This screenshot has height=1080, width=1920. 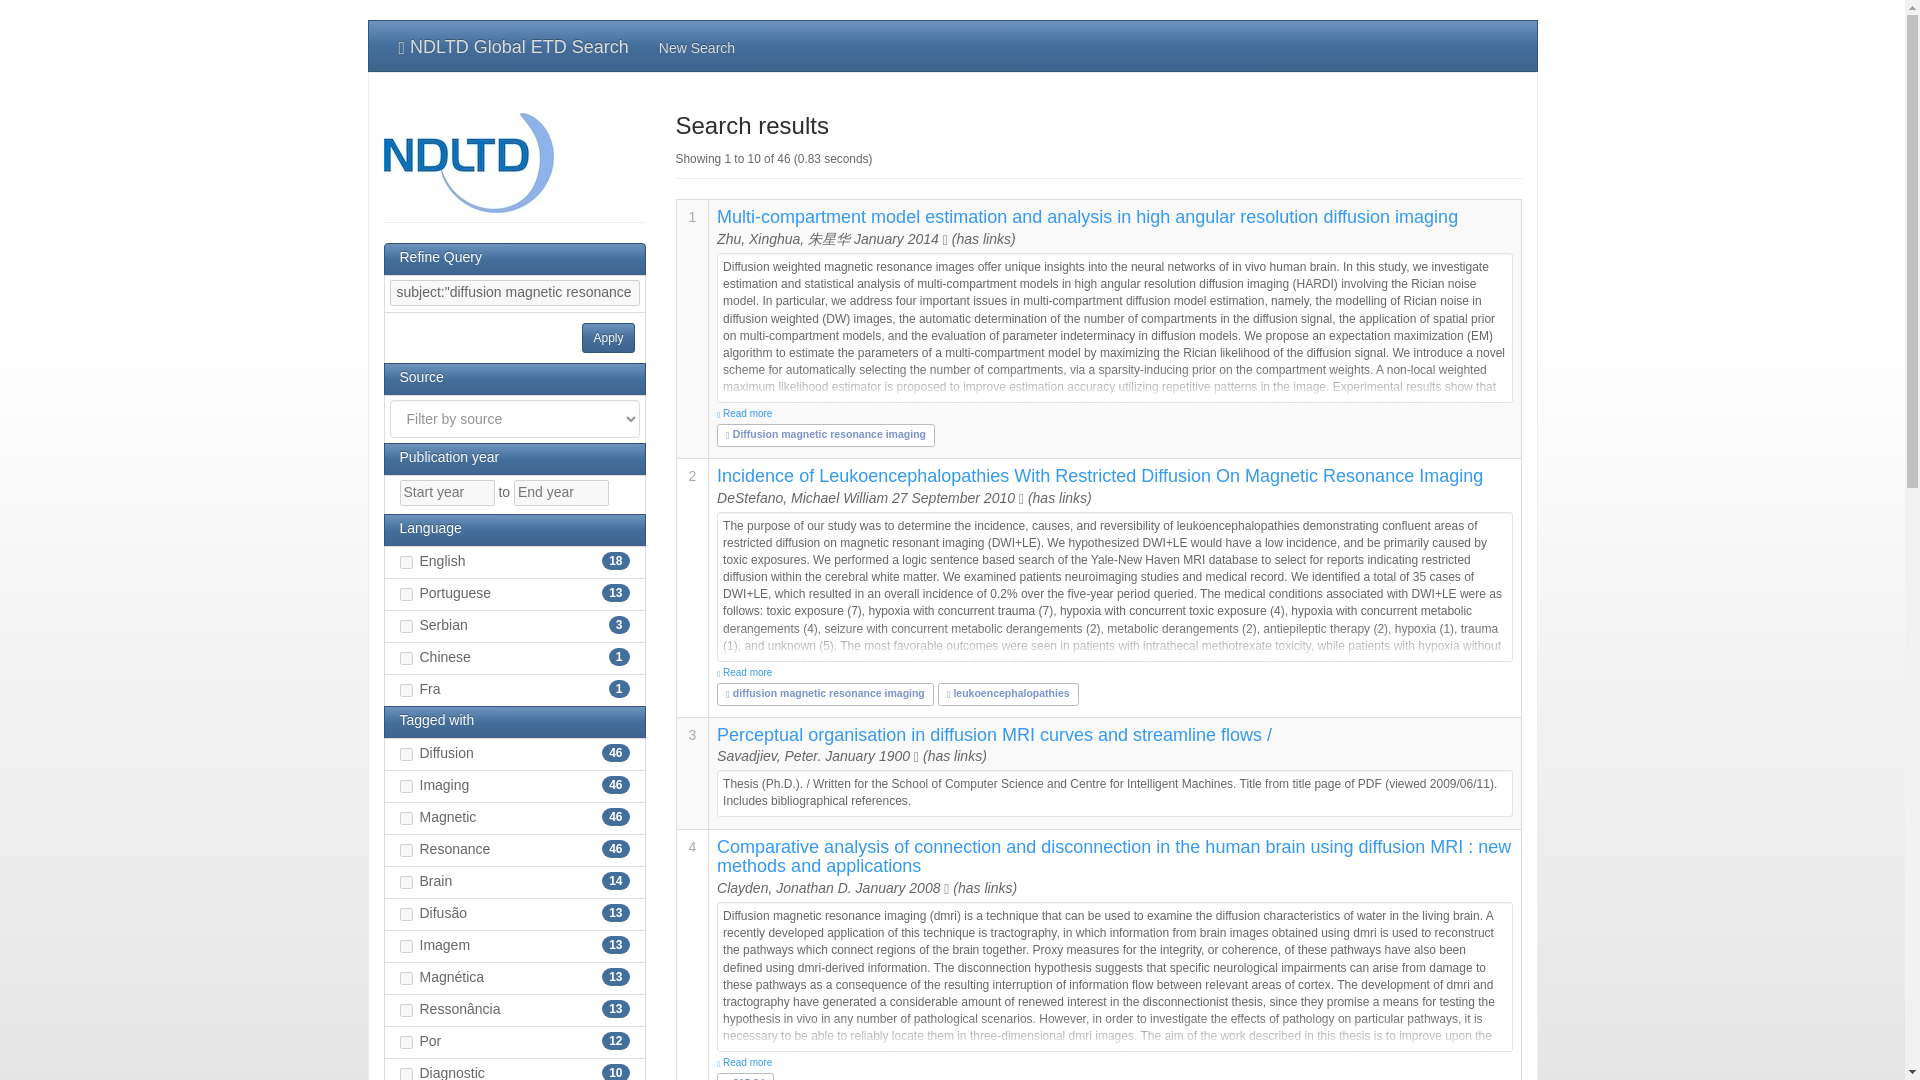 I want to click on fra, so click(x=406, y=690).